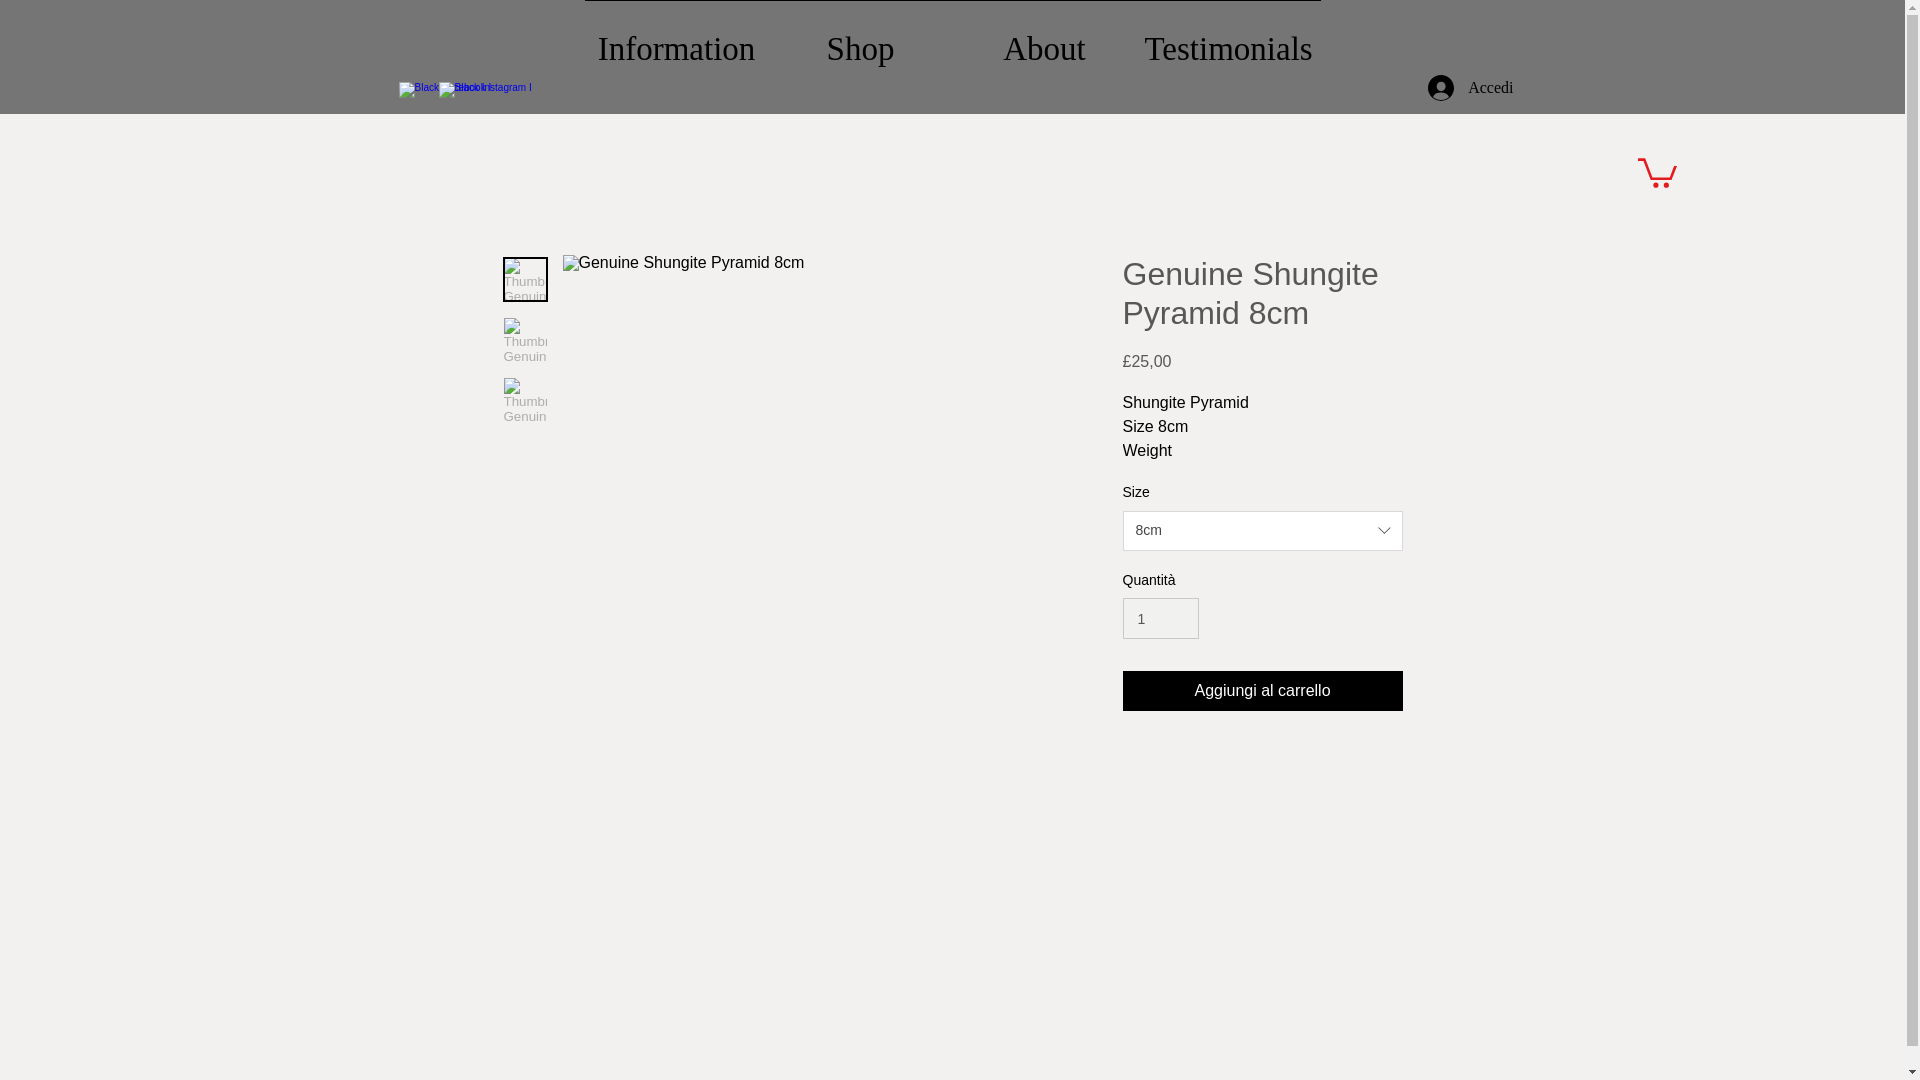 The width and height of the screenshot is (1920, 1080). I want to click on About, so click(1044, 40).